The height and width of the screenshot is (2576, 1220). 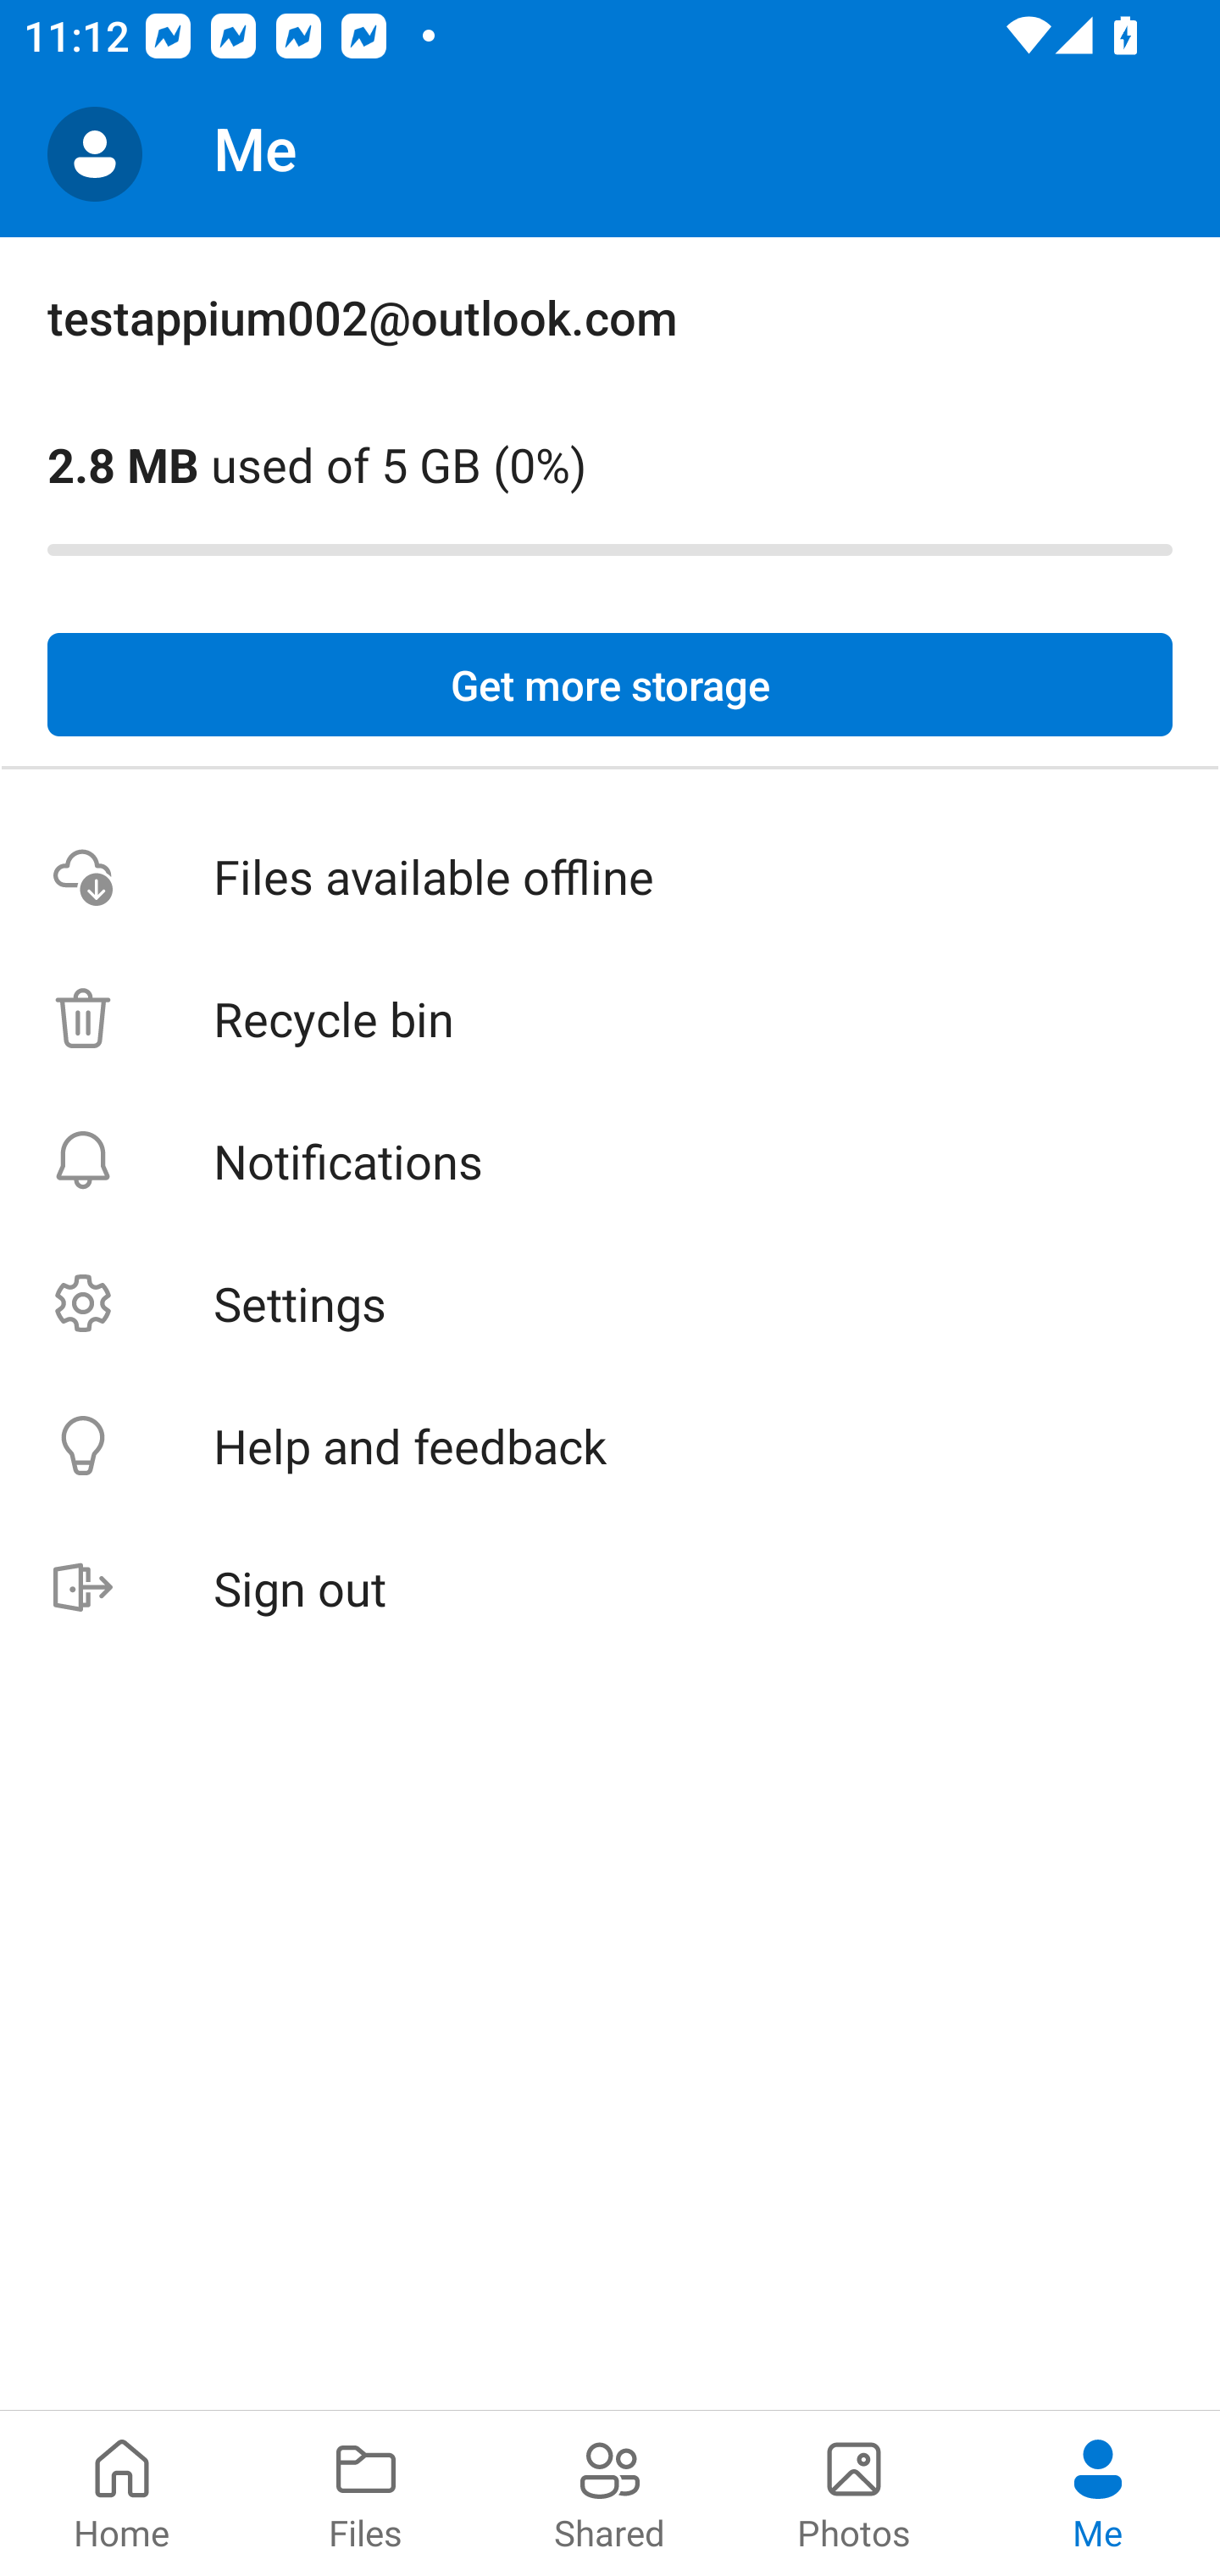 I want to click on Settings, so click(x=610, y=1303).